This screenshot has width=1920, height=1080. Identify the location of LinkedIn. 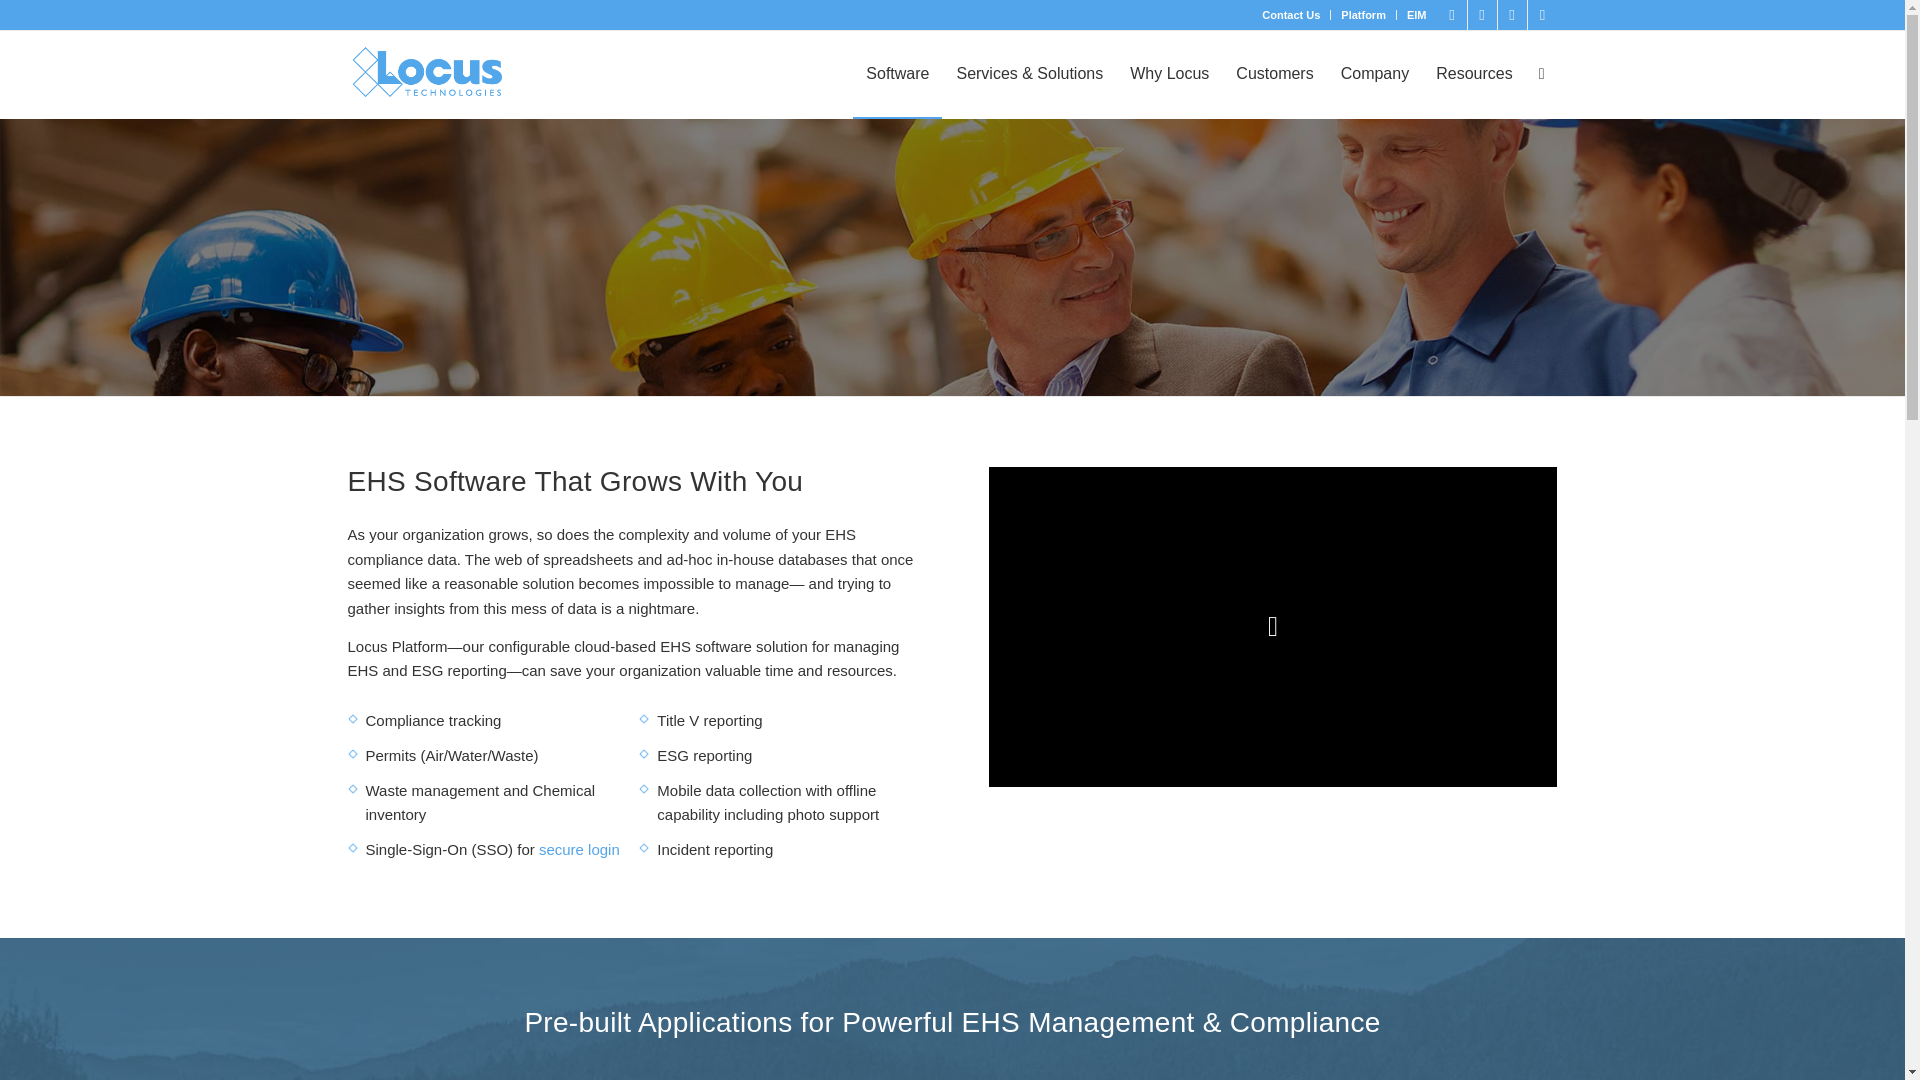
(1452, 15).